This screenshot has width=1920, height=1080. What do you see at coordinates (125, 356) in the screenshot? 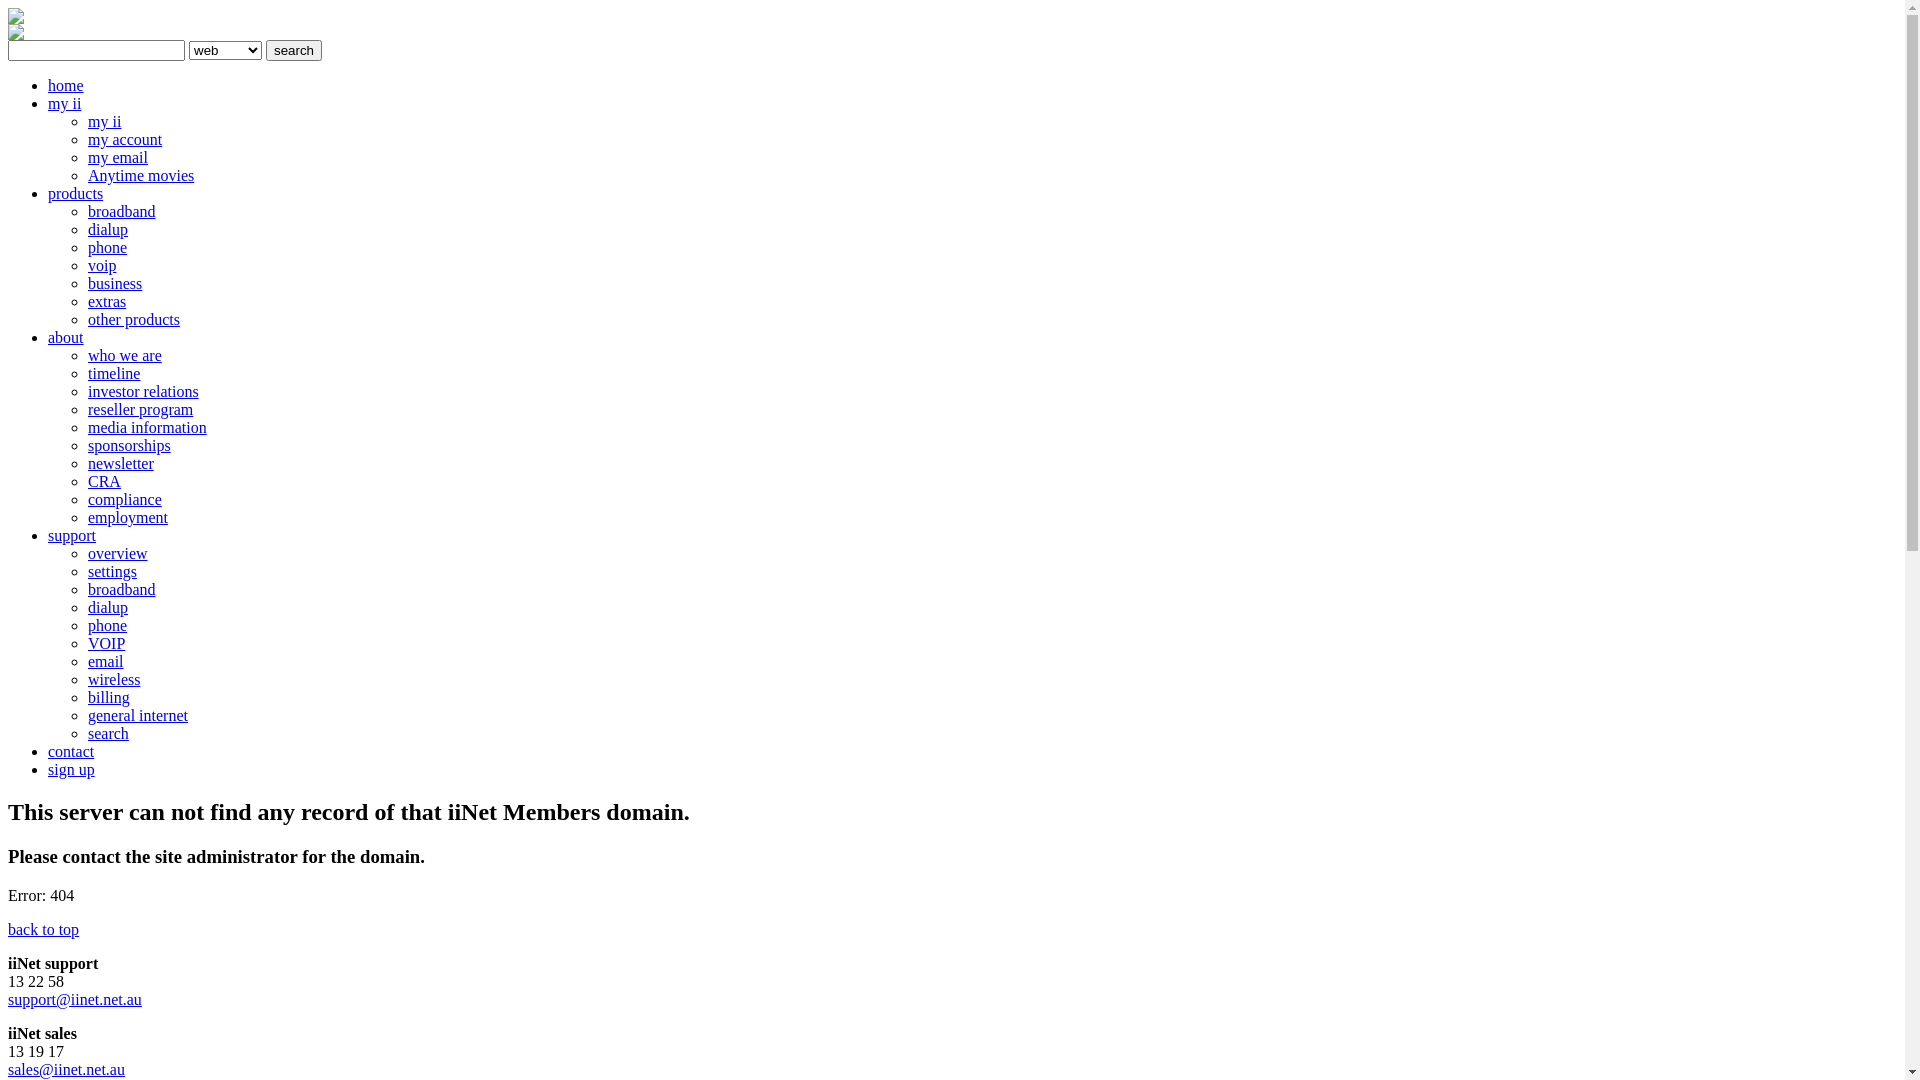
I see `who we are` at bounding box center [125, 356].